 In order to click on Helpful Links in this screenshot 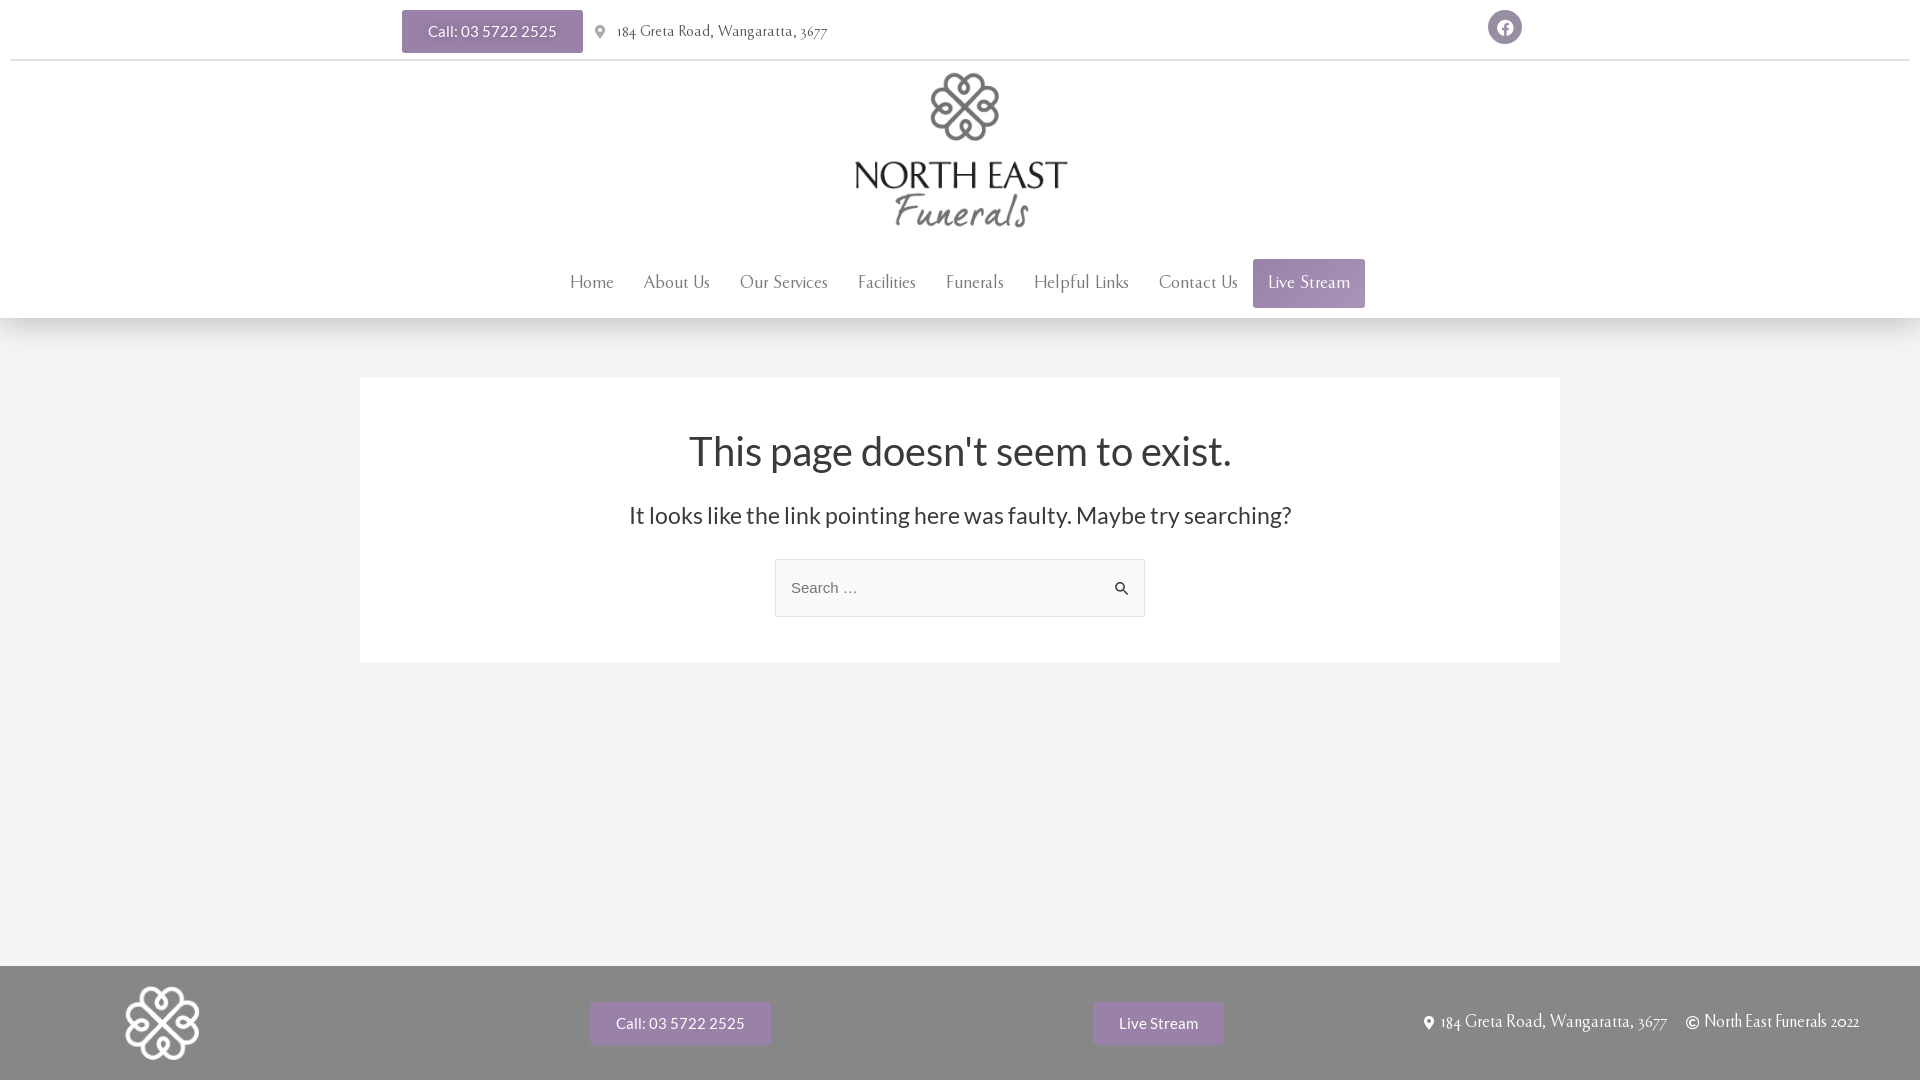, I will do `click(1162, 268)`.